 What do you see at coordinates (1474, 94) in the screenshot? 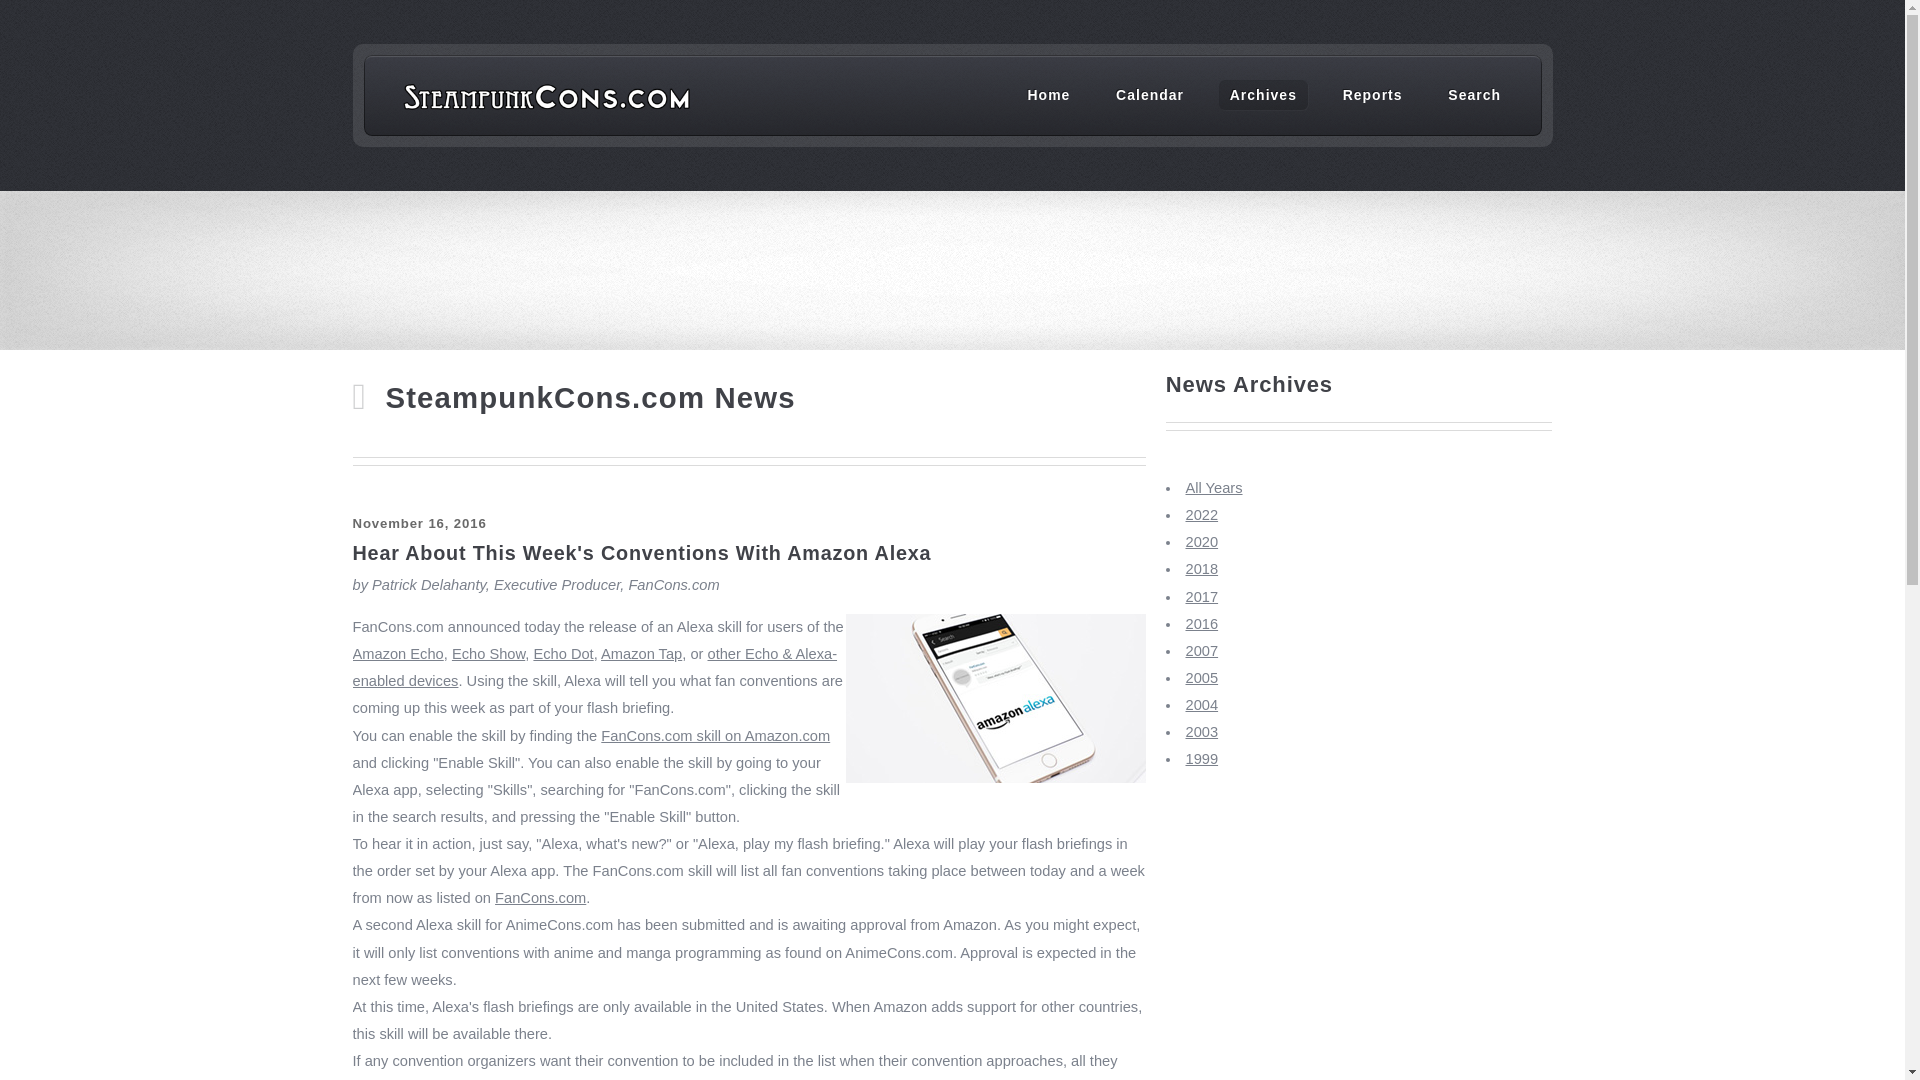
I see `Search` at bounding box center [1474, 94].